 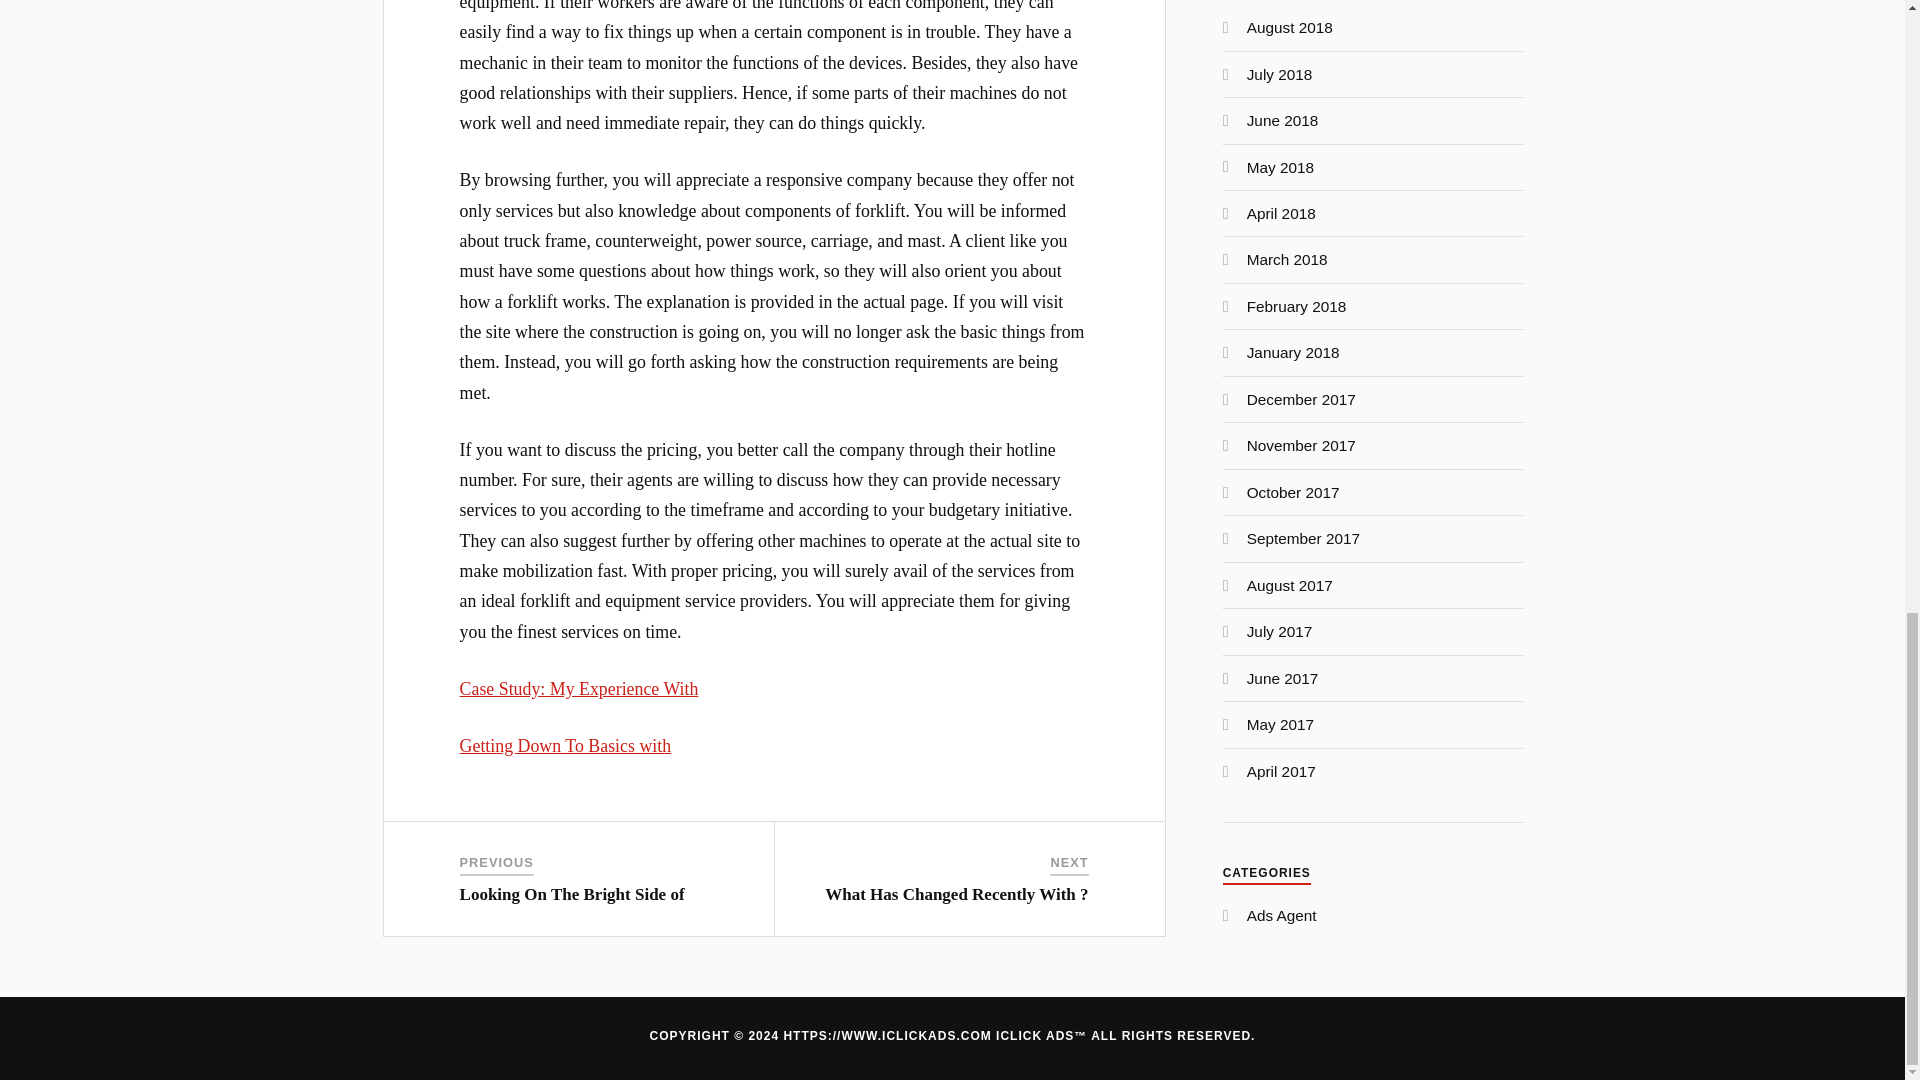 I want to click on April 2018, so click(x=1280, y=214).